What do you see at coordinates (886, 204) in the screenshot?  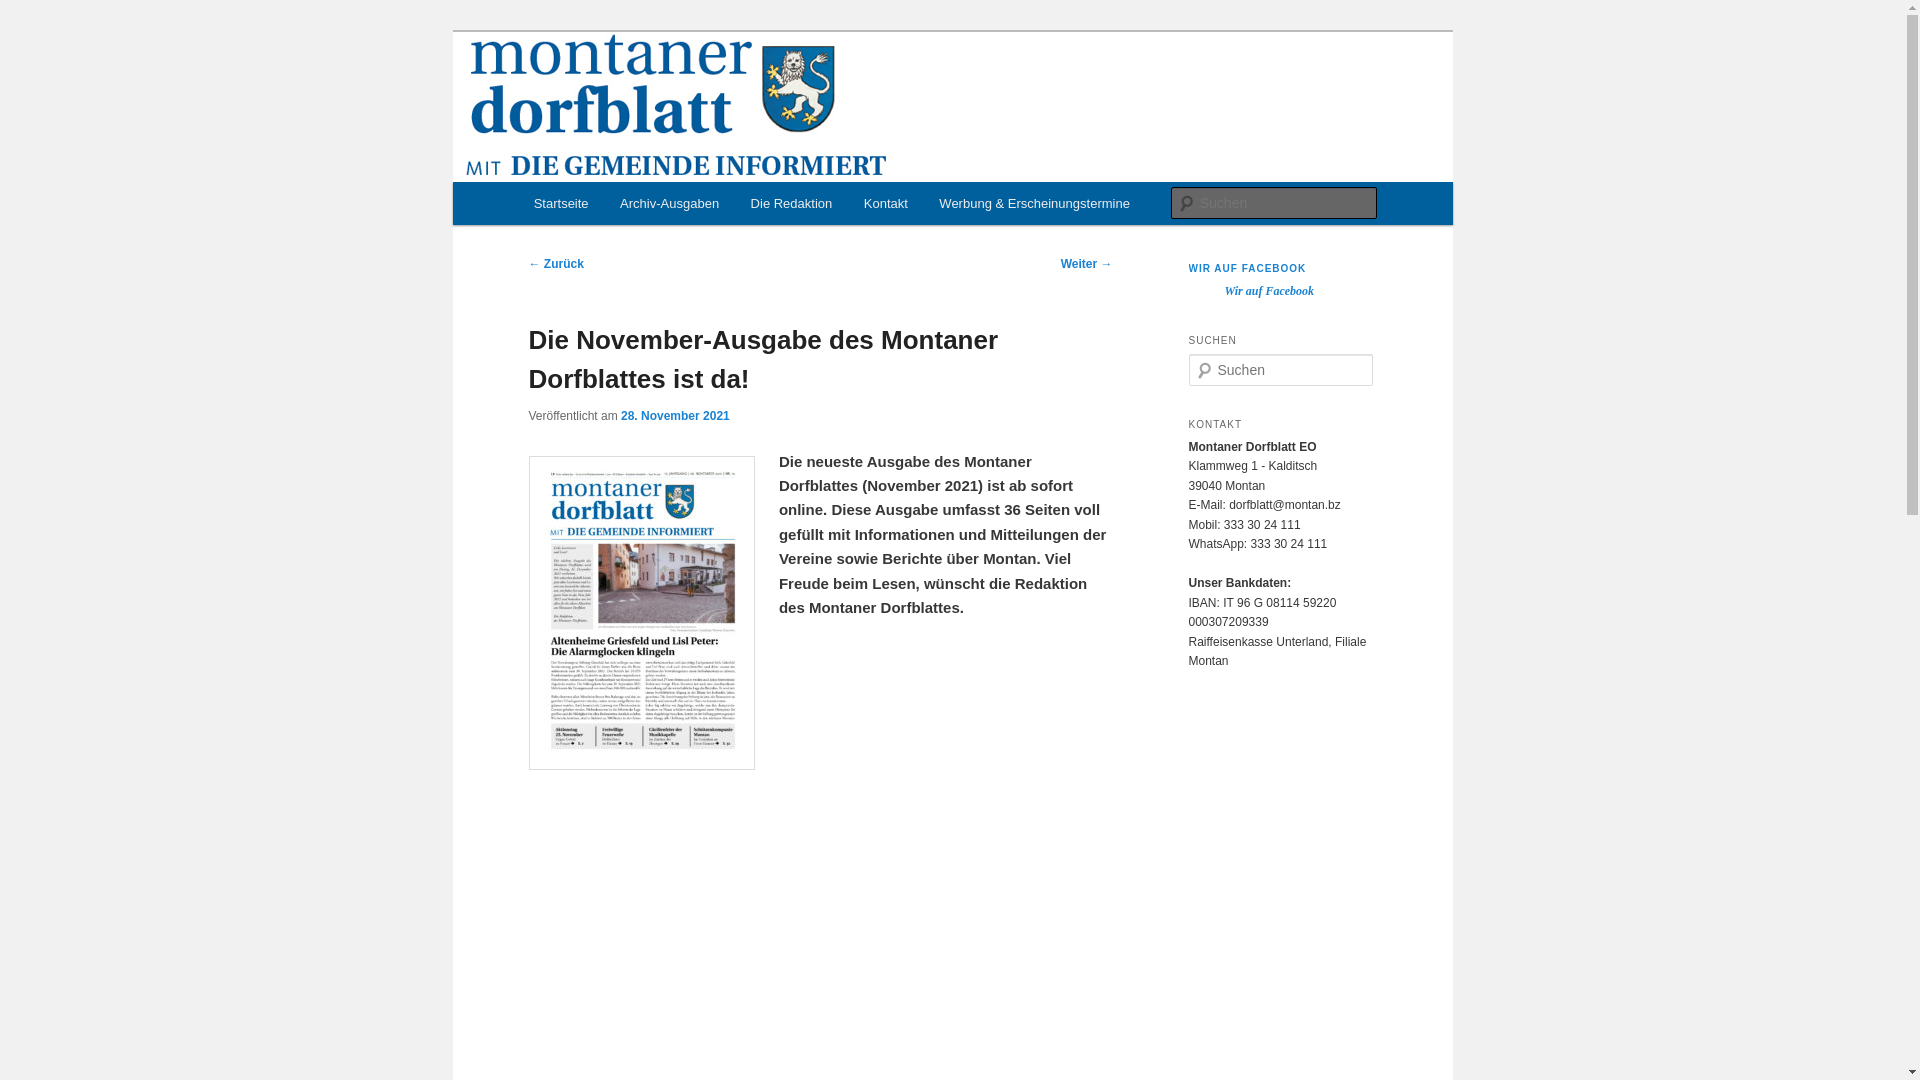 I see `Kontakt` at bounding box center [886, 204].